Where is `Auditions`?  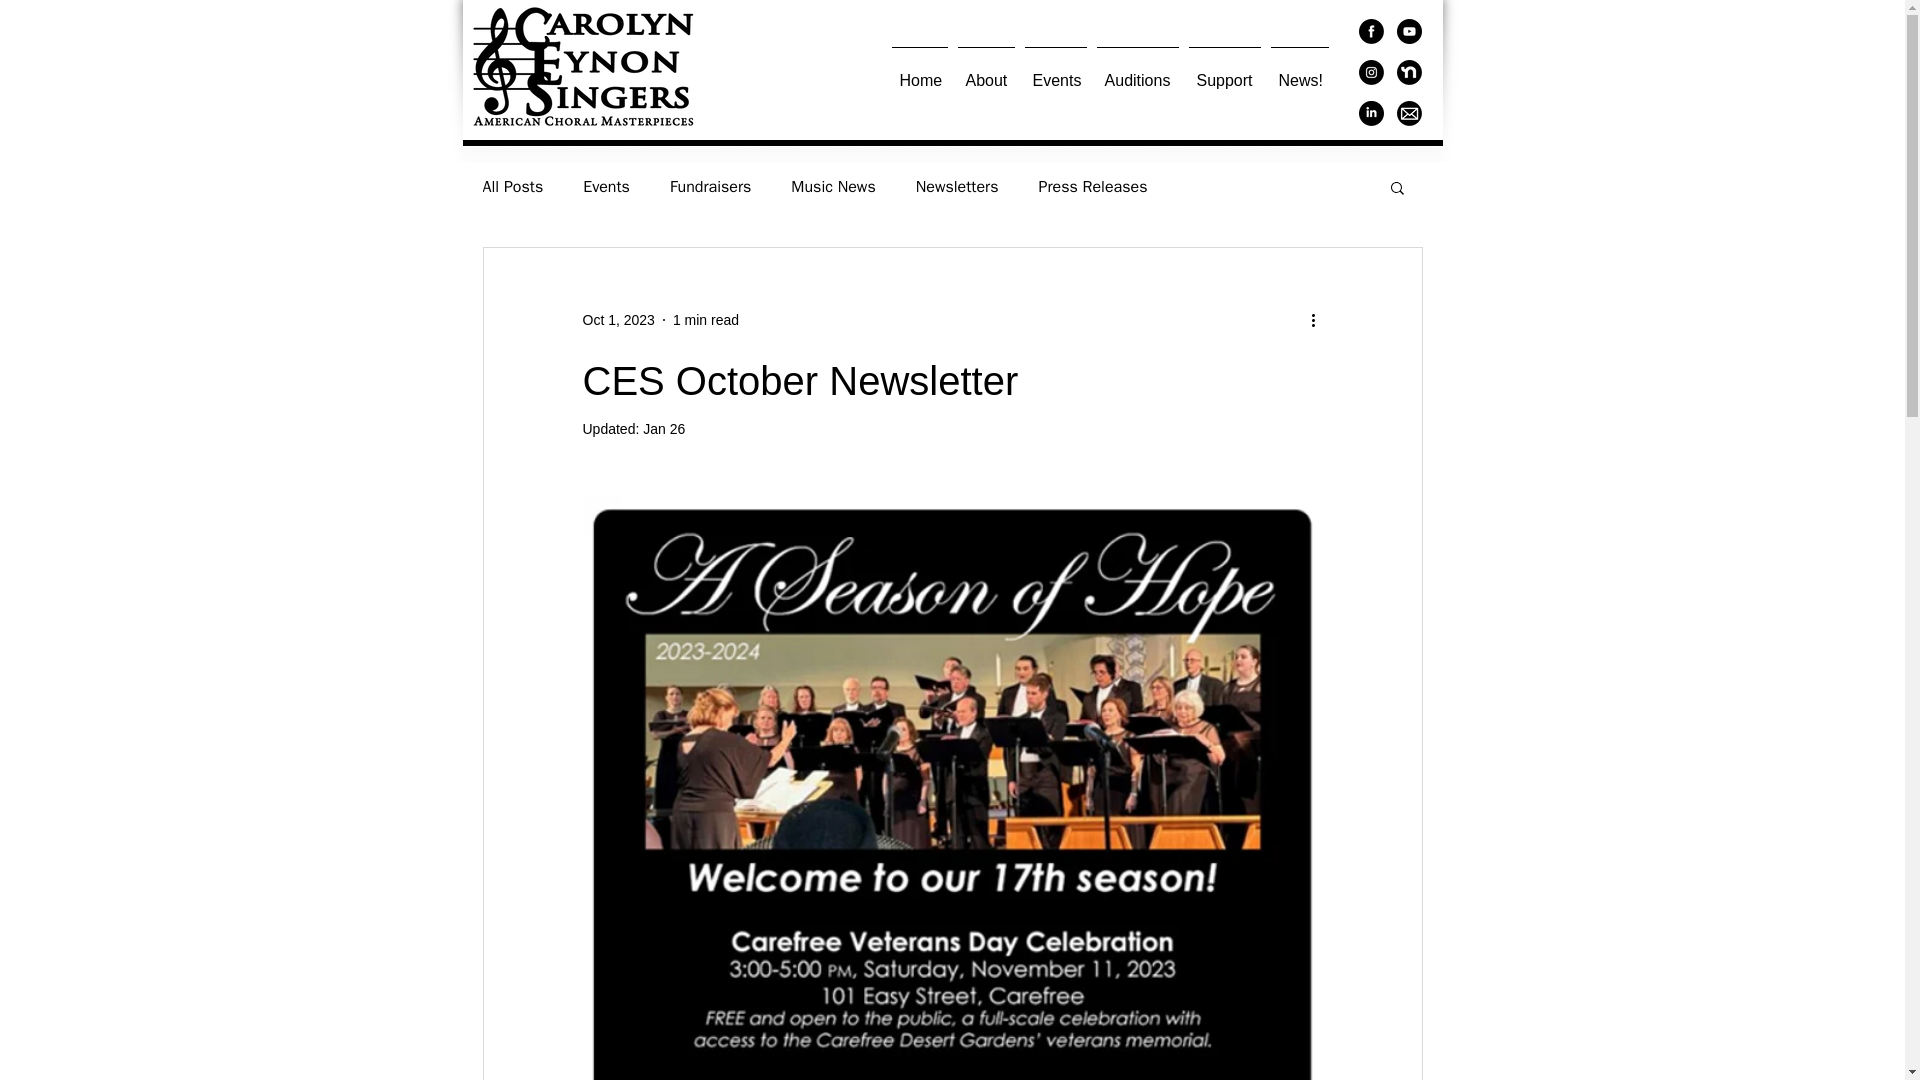 Auditions is located at coordinates (1138, 72).